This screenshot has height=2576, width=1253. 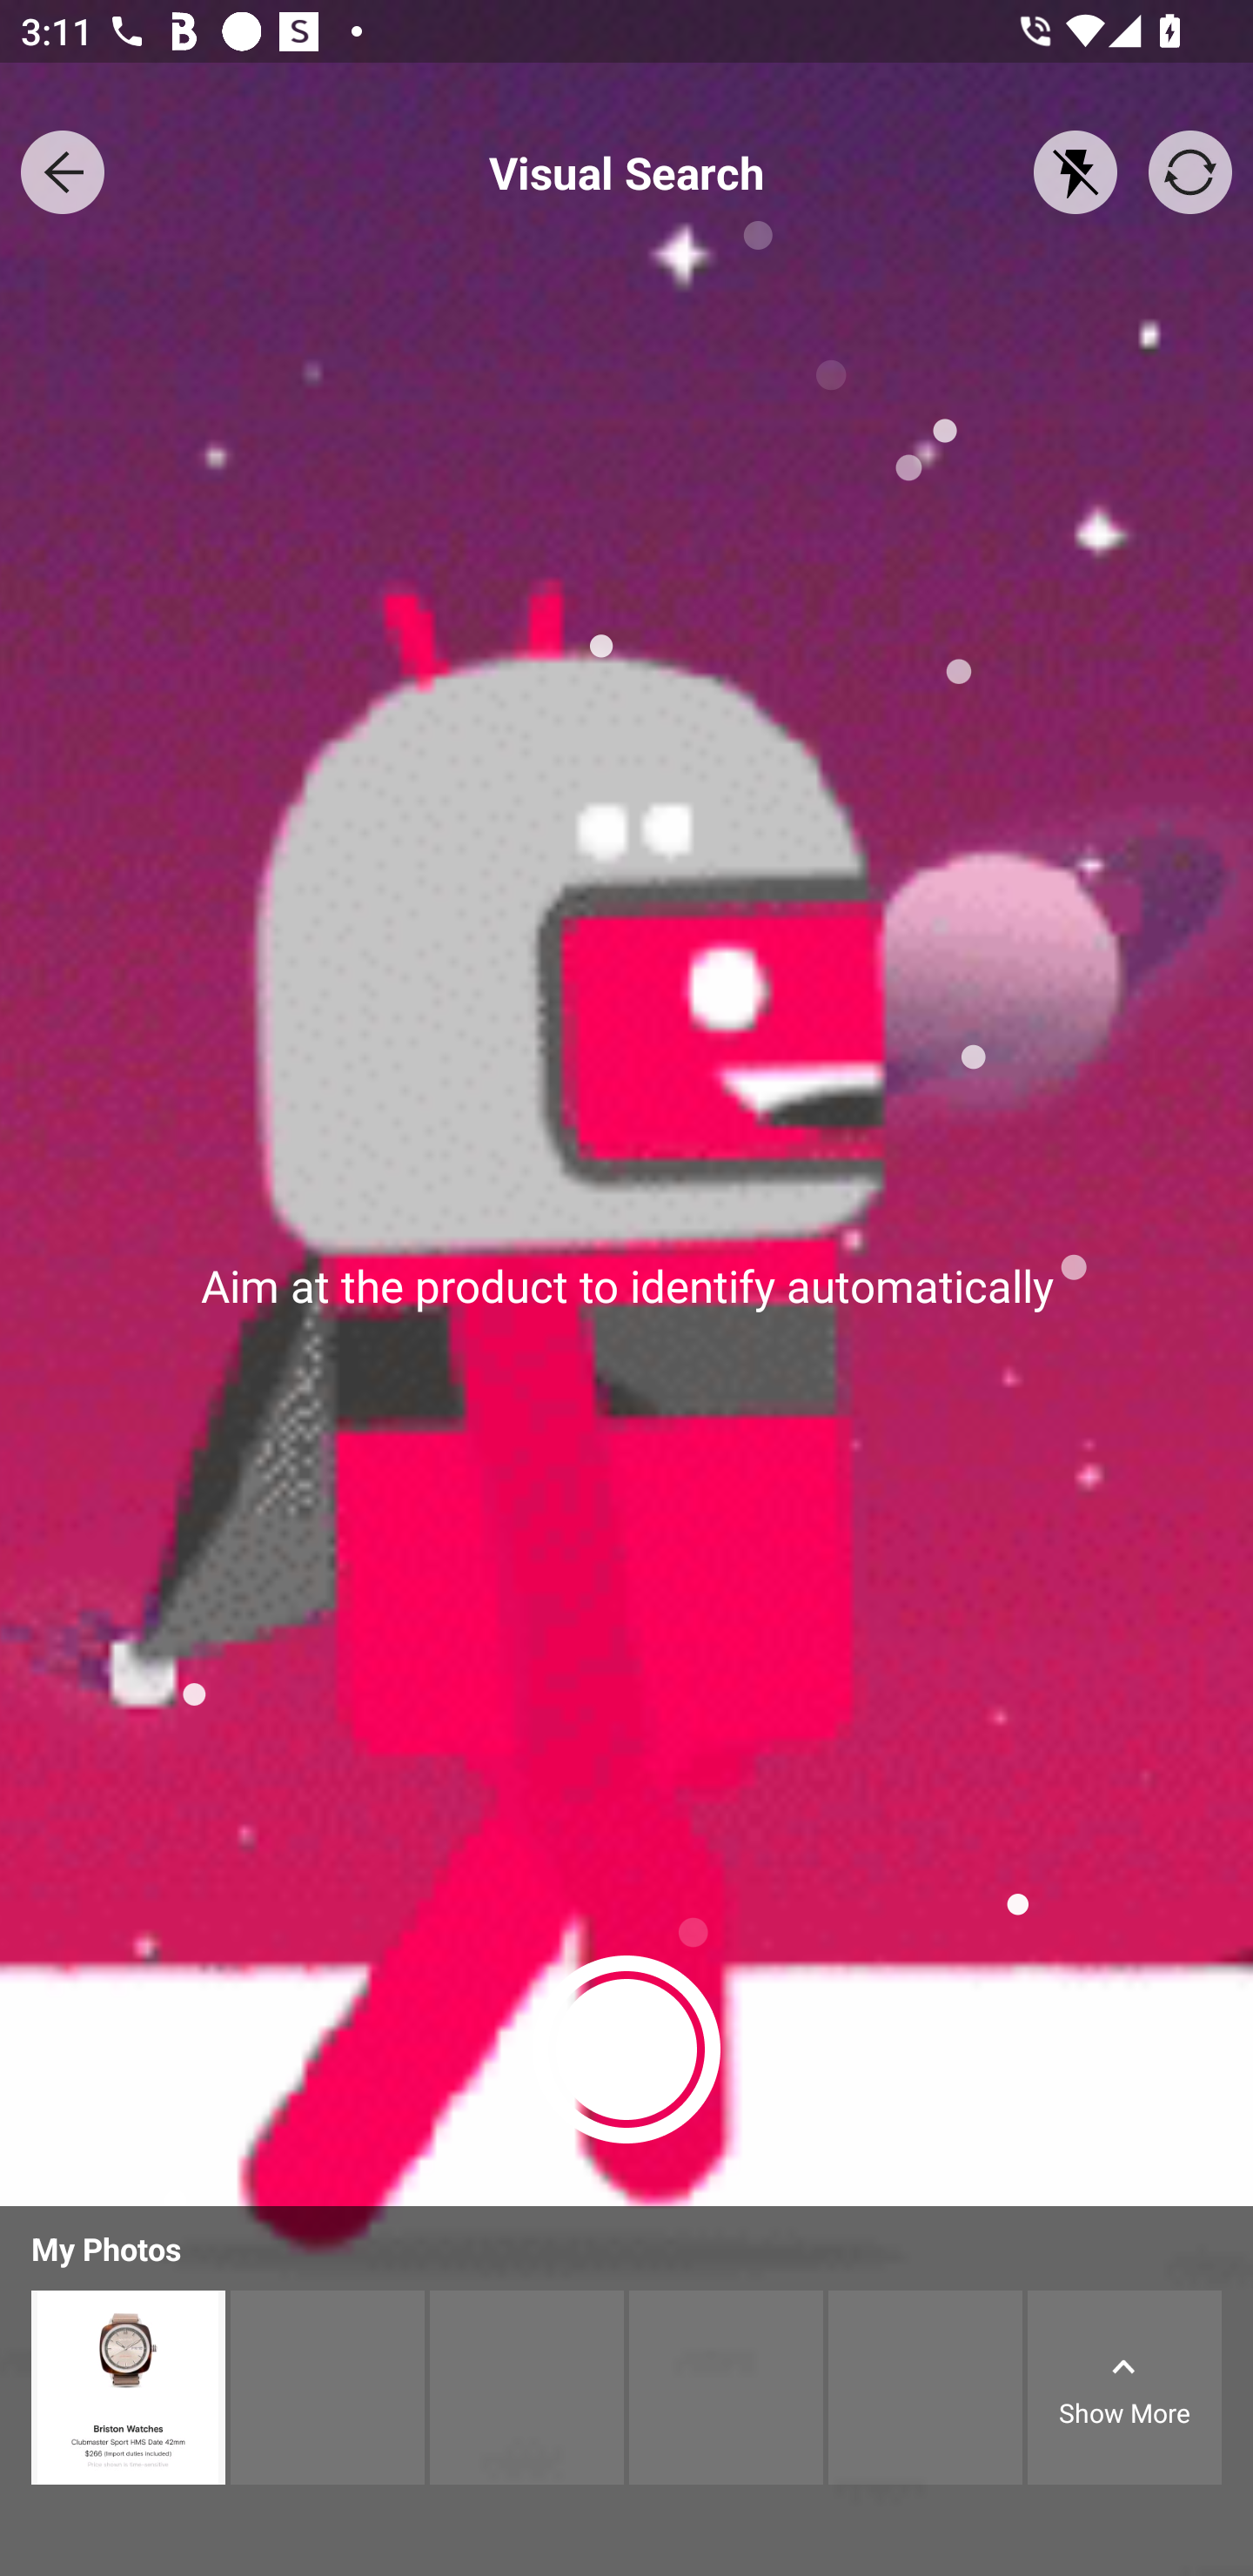 I want to click on Show More, so click(x=1124, y=2388).